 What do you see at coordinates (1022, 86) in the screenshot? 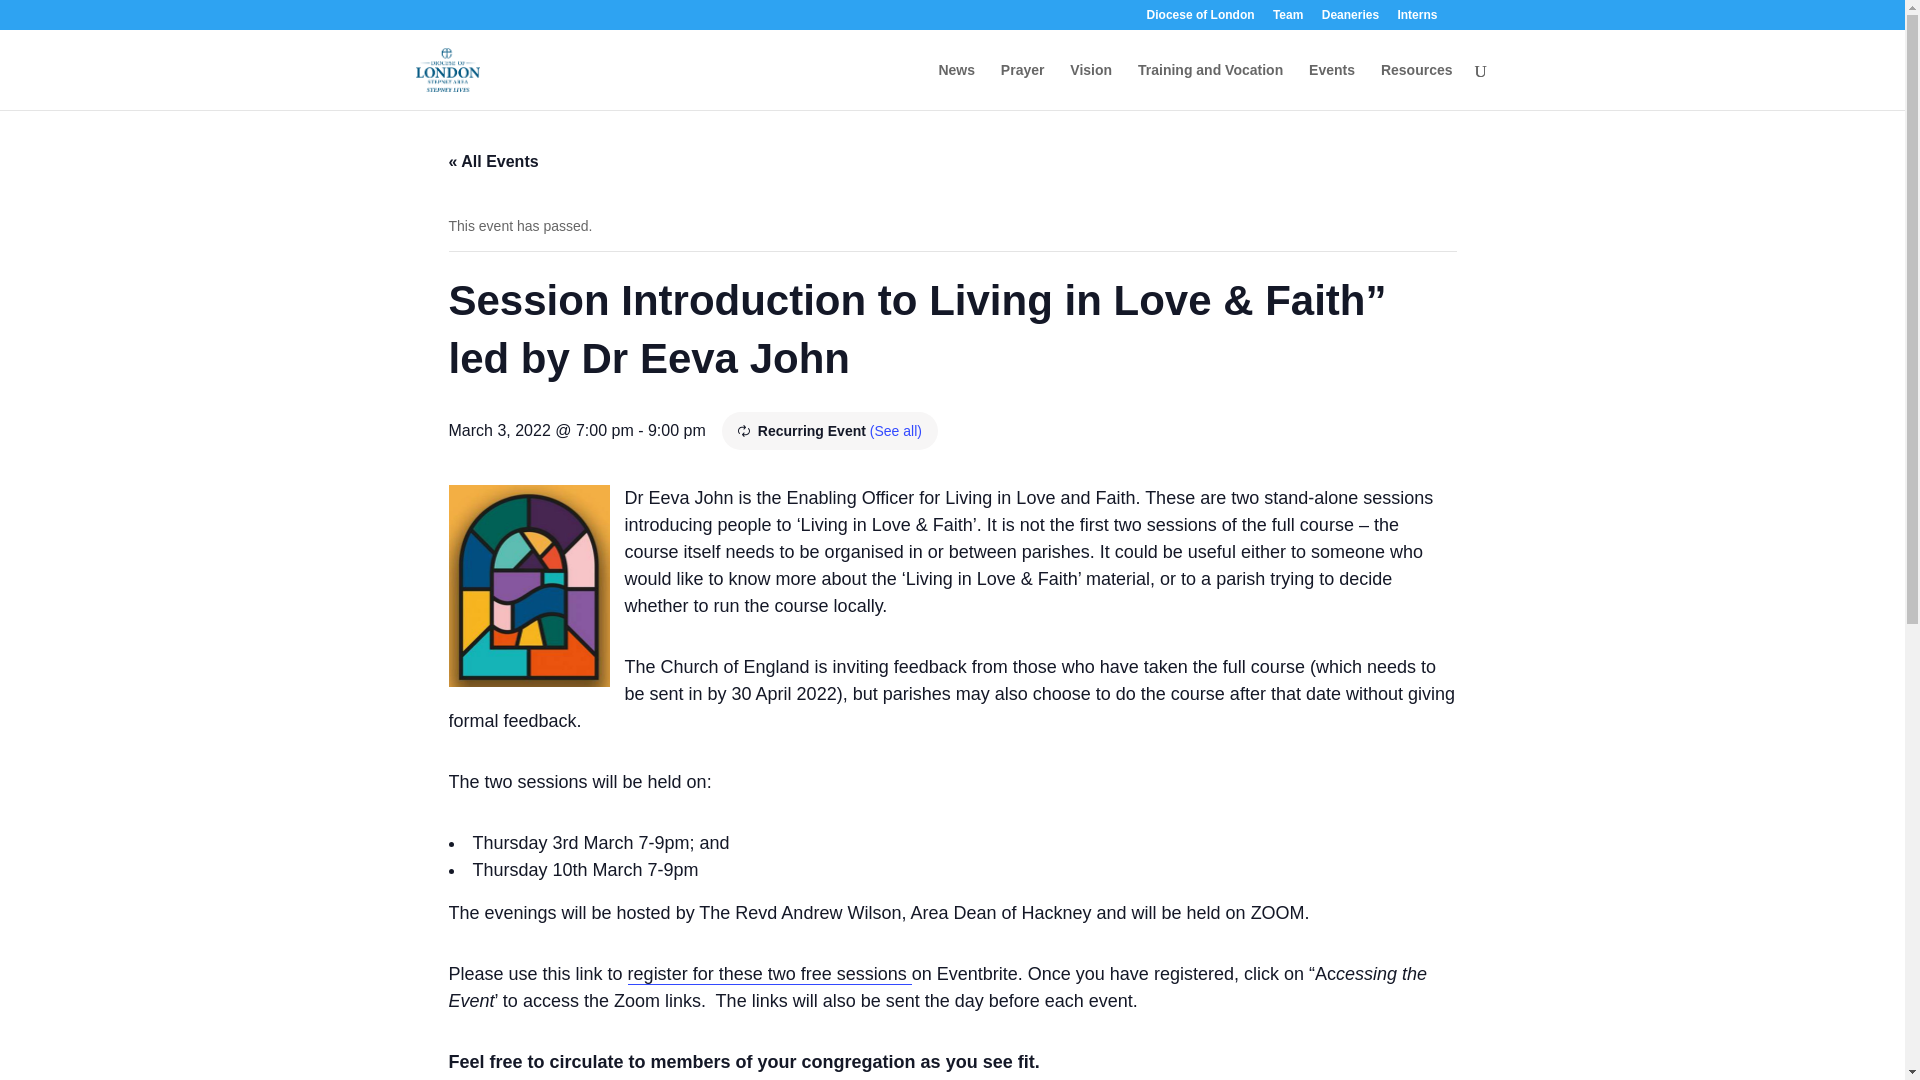
I see `Prayer` at bounding box center [1022, 86].